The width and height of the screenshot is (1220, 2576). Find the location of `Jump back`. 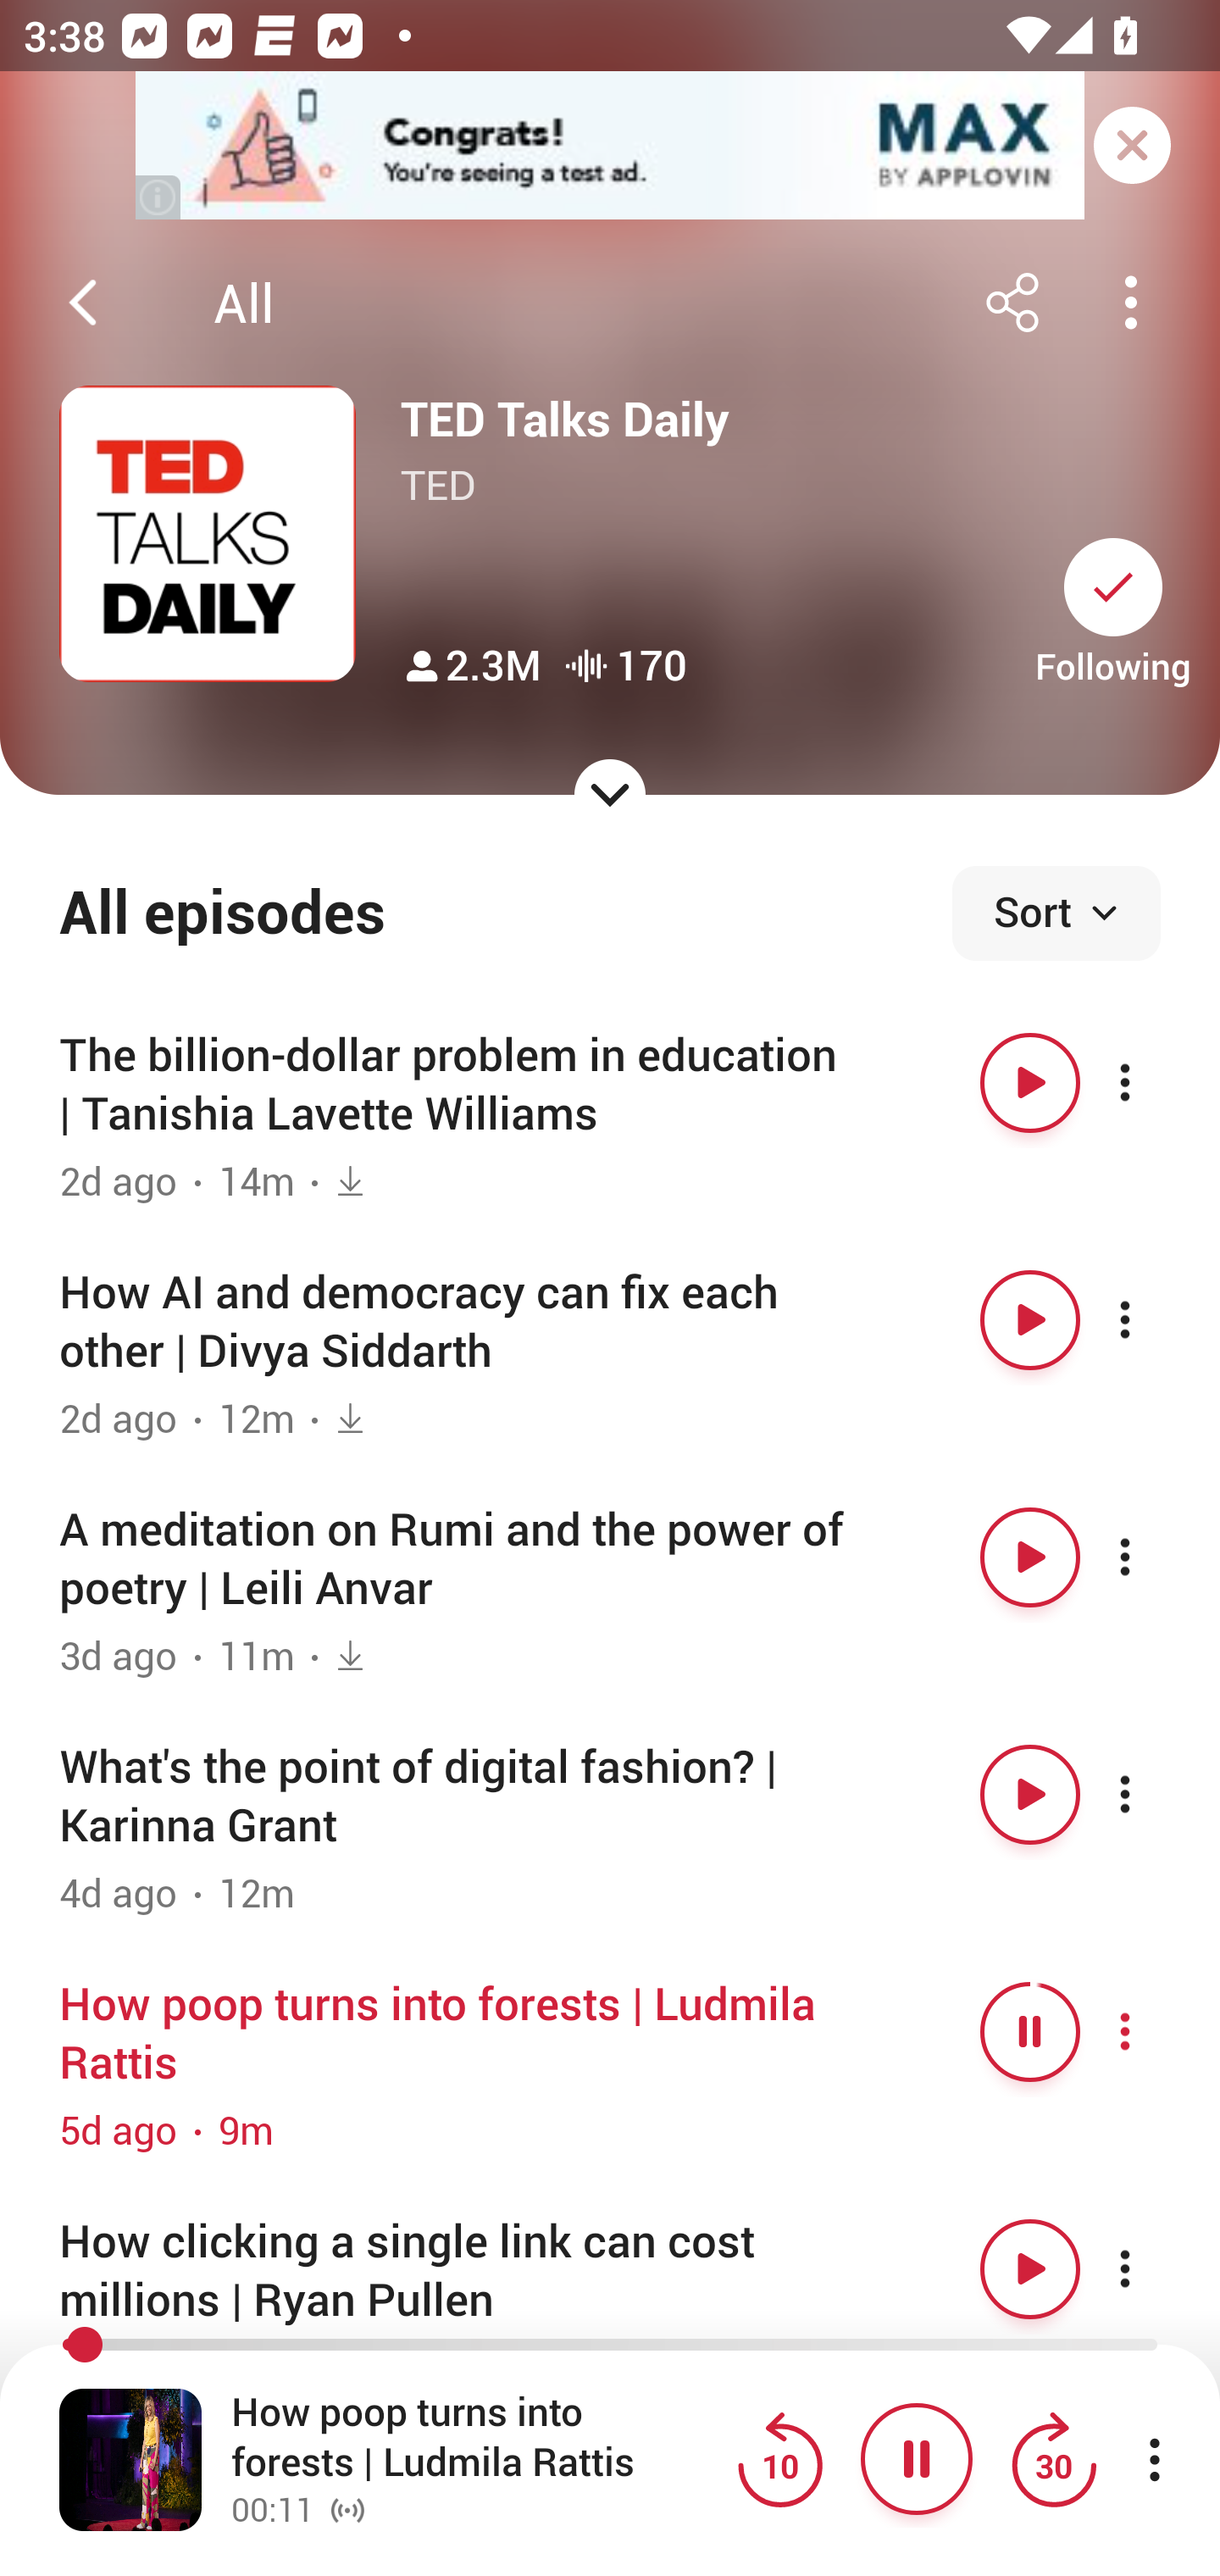

Jump back is located at coordinates (779, 2460).